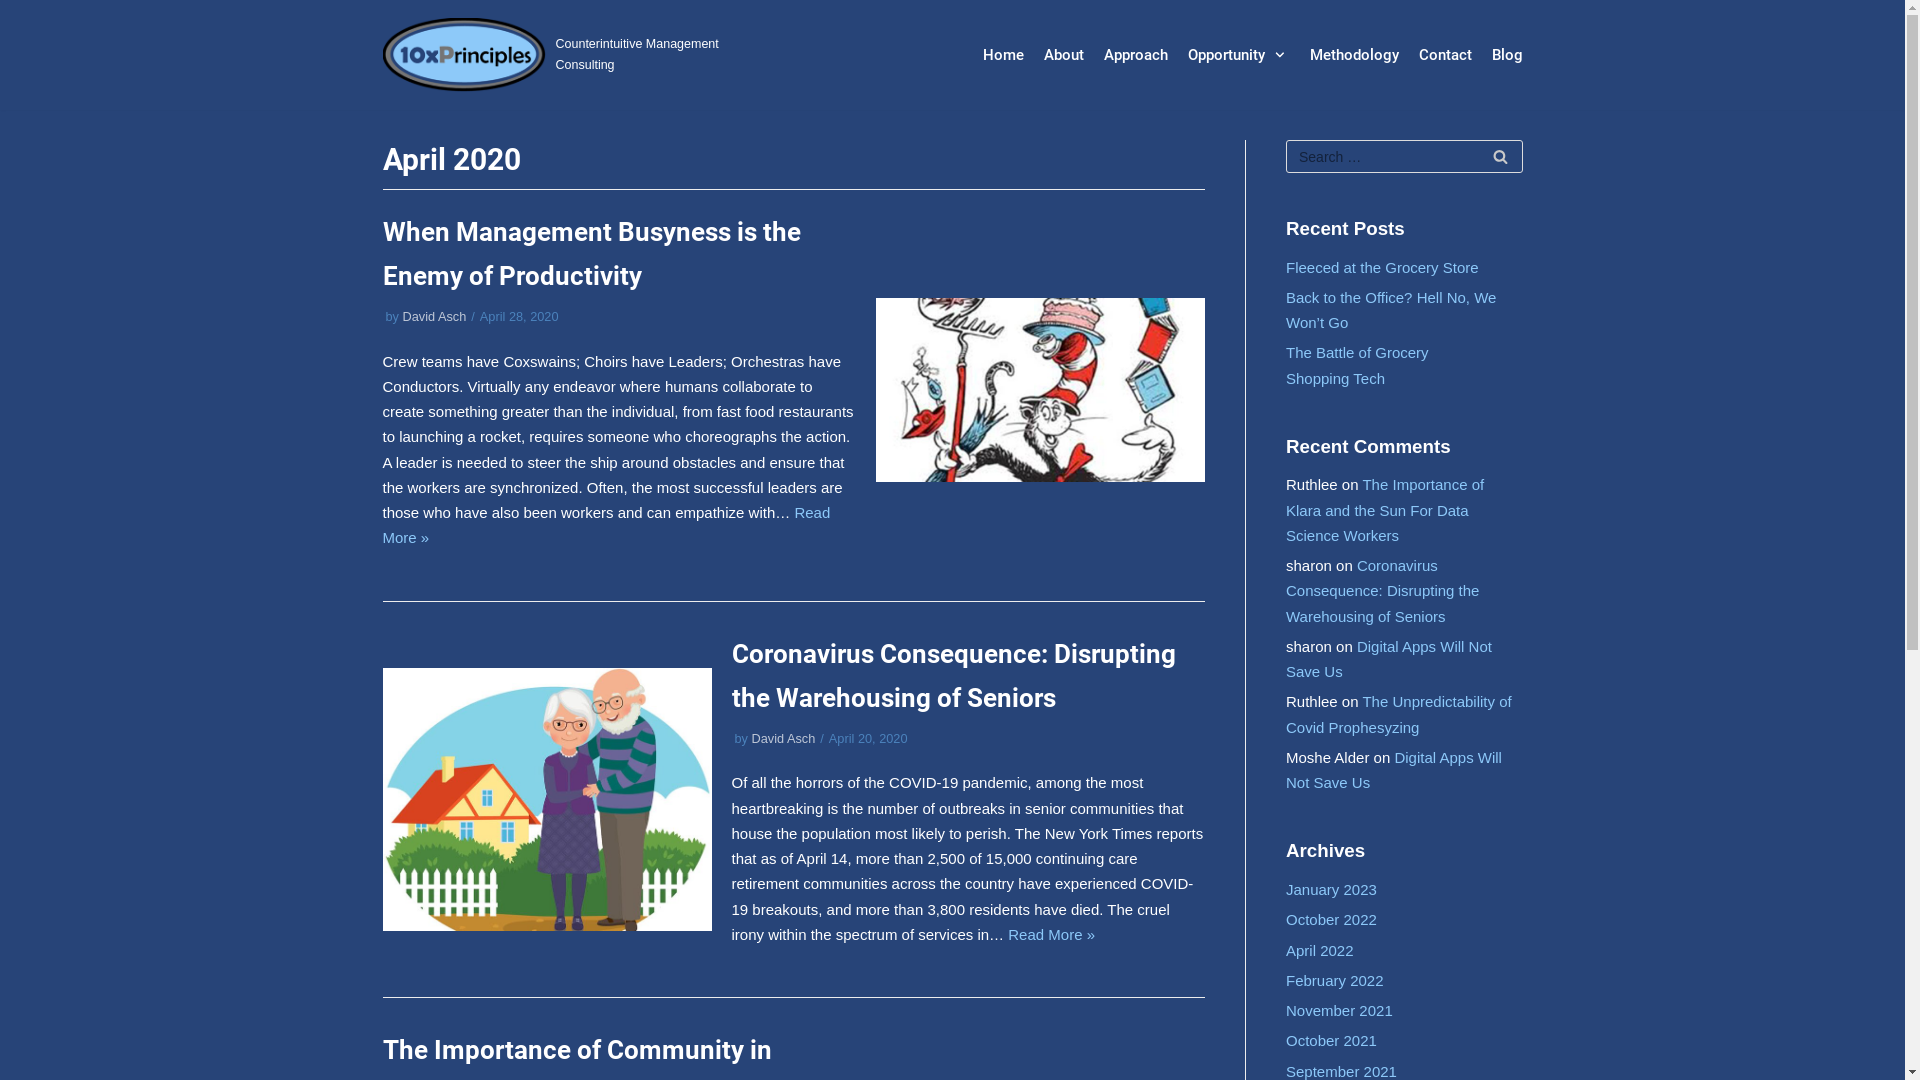  What do you see at coordinates (1239, 56) in the screenshot?
I see `Opportunity` at bounding box center [1239, 56].